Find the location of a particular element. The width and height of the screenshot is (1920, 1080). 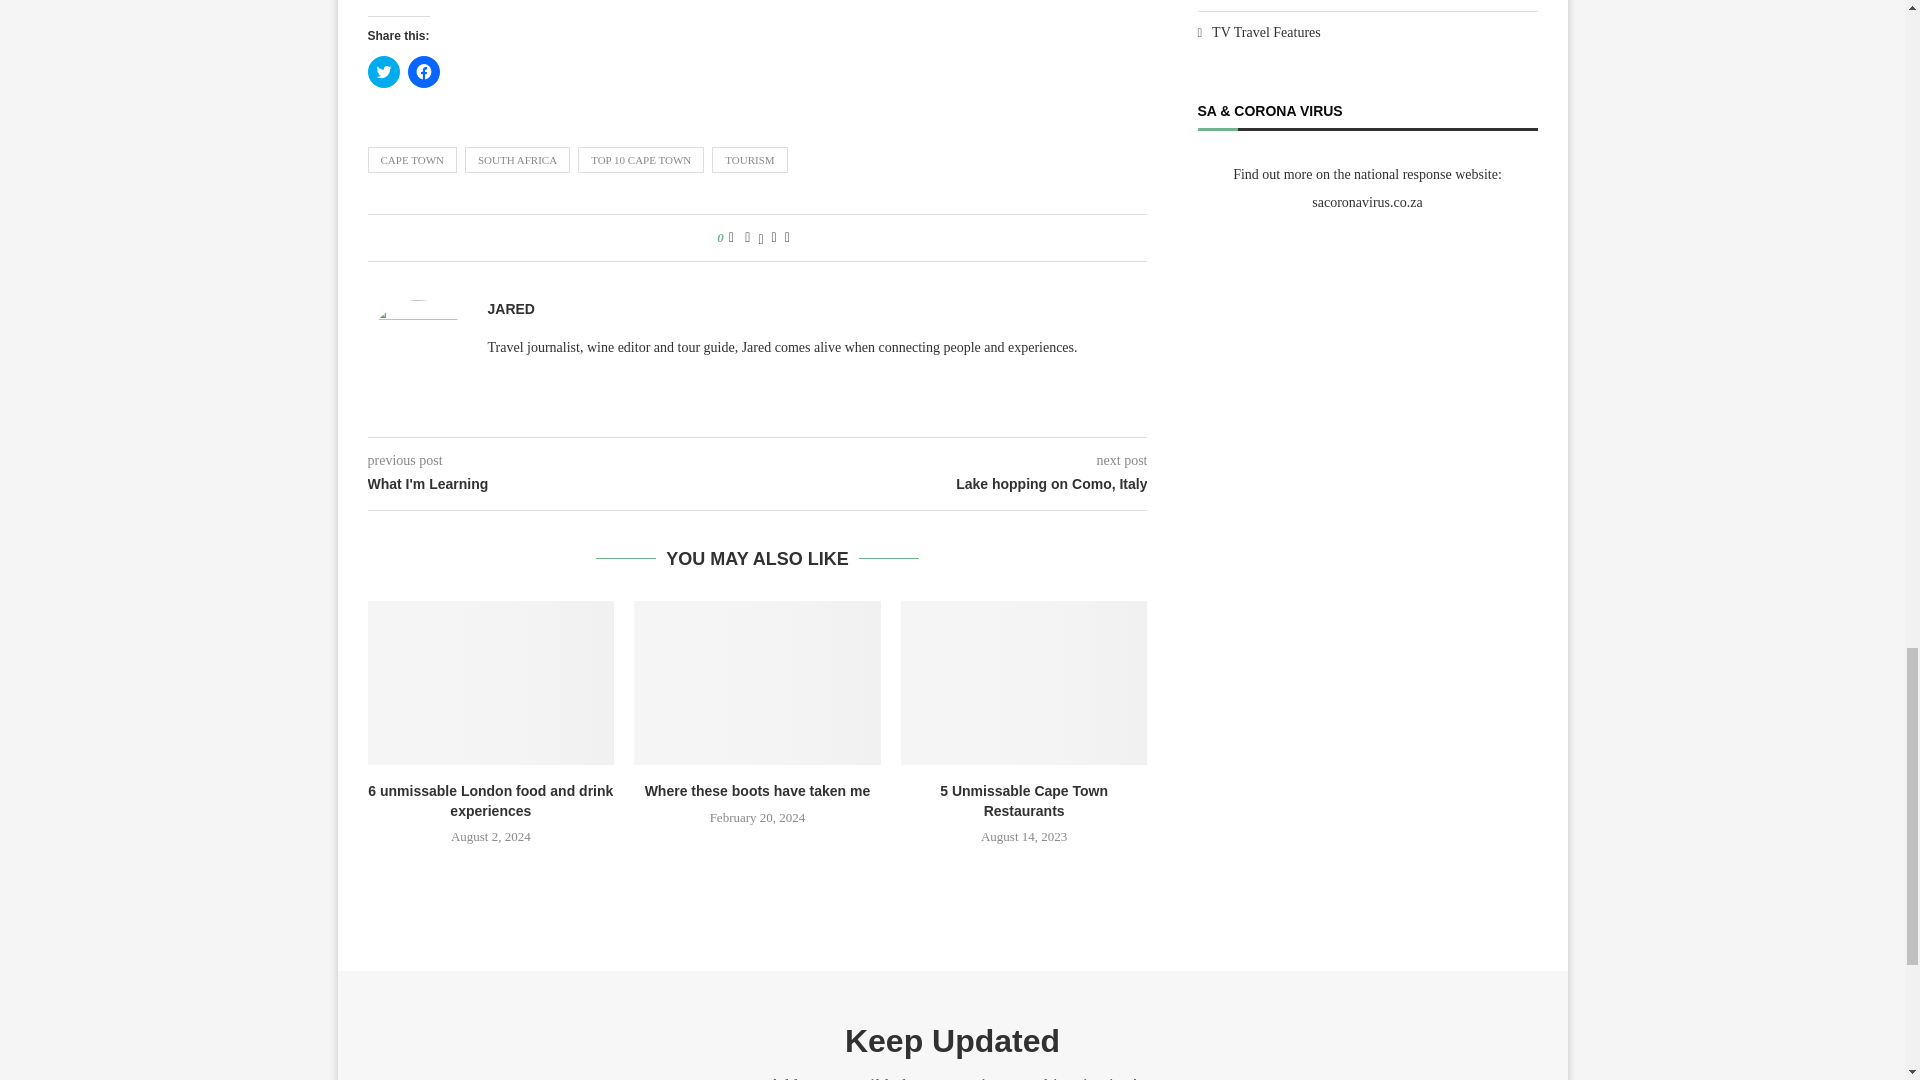

Click to share on Facebook is located at coordinates (423, 72).